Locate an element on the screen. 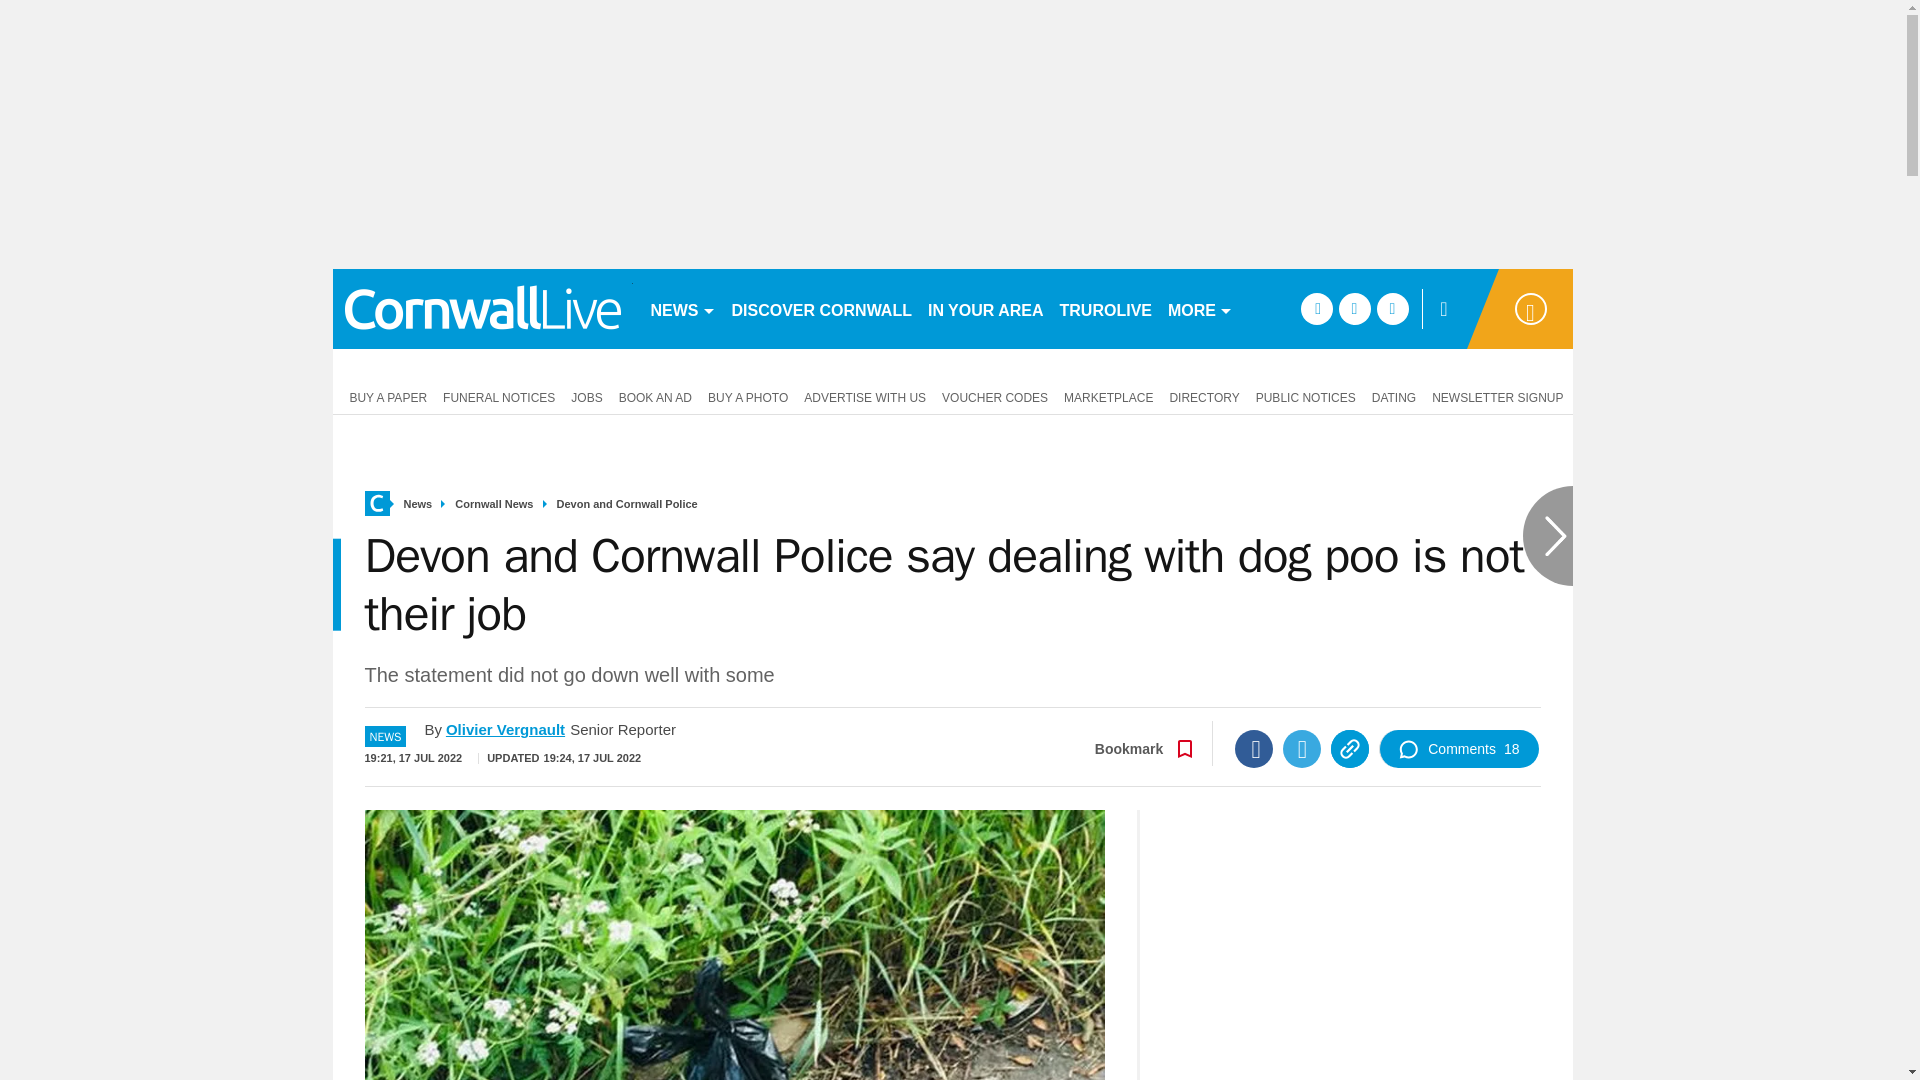 This screenshot has width=1920, height=1080. facebook is located at coordinates (1316, 308).